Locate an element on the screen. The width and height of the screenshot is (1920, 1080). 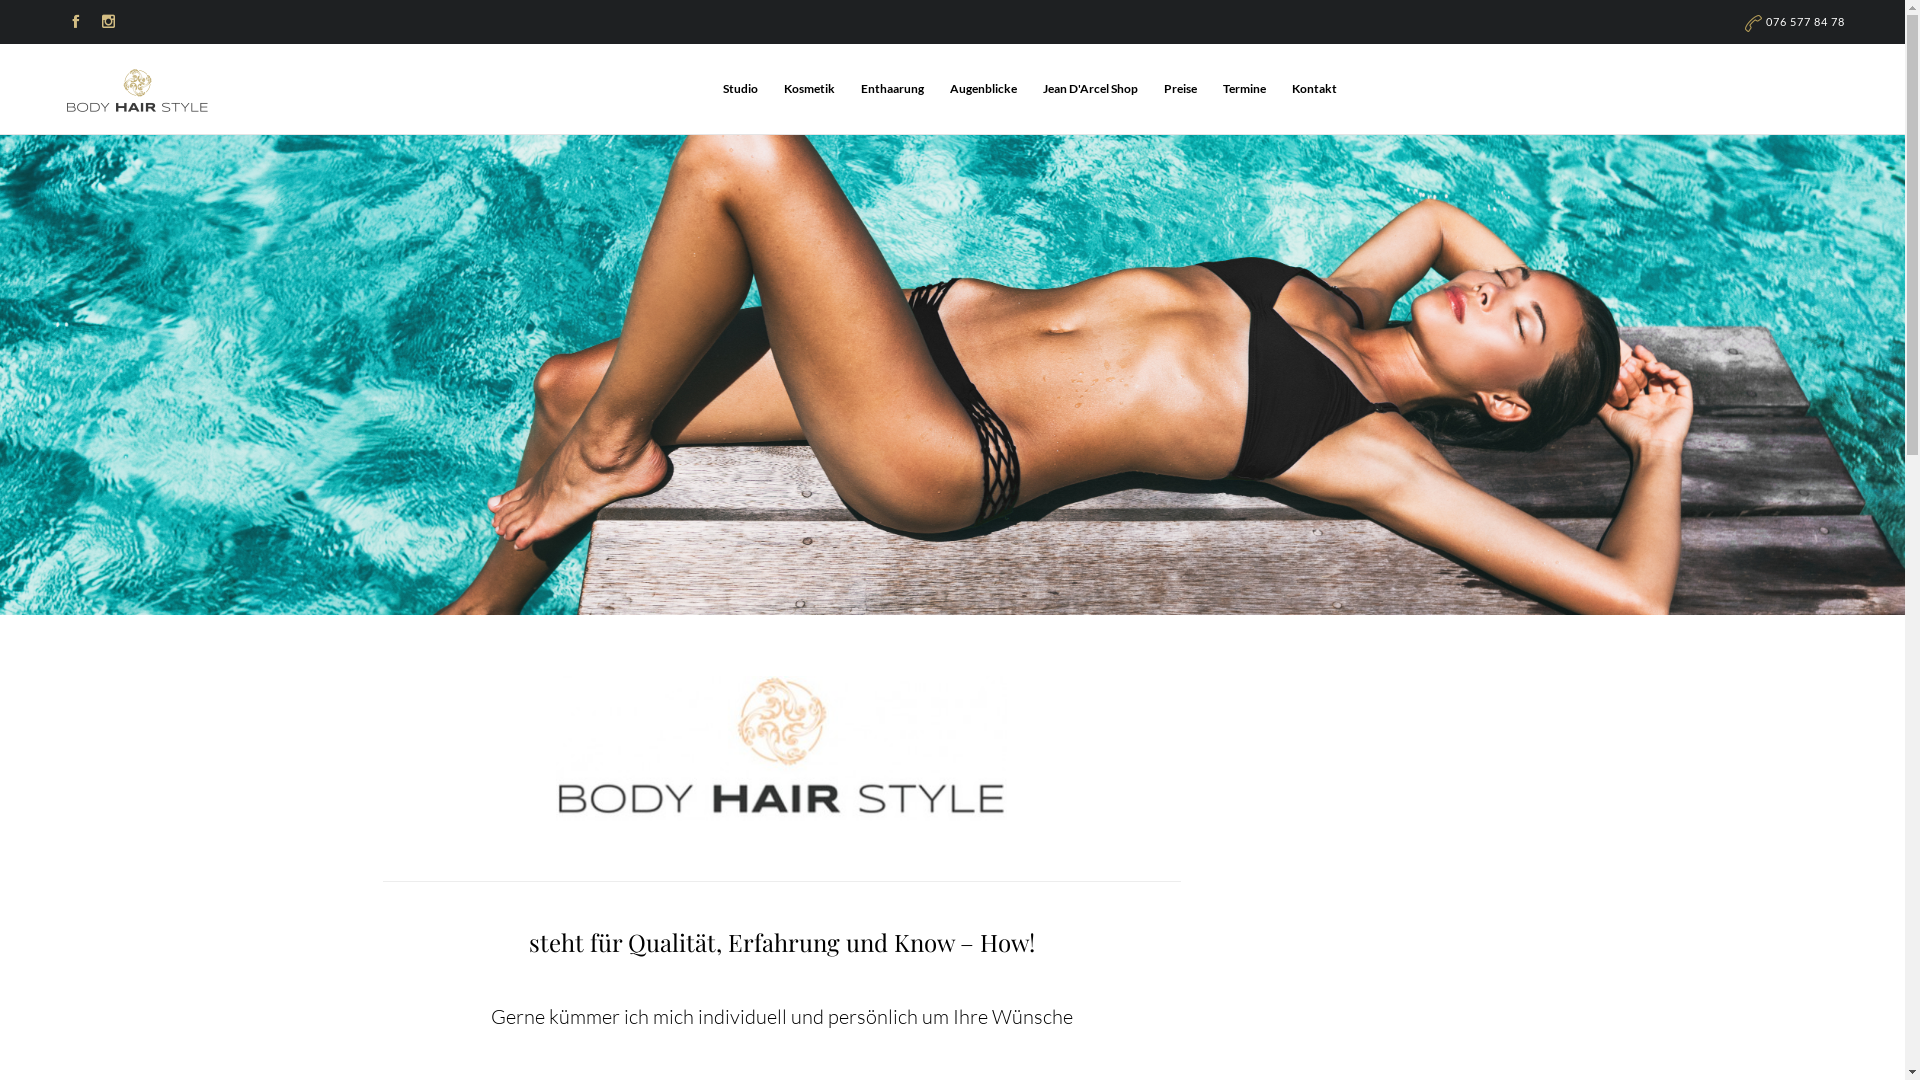
Enthaarung is located at coordinates (896, 89).